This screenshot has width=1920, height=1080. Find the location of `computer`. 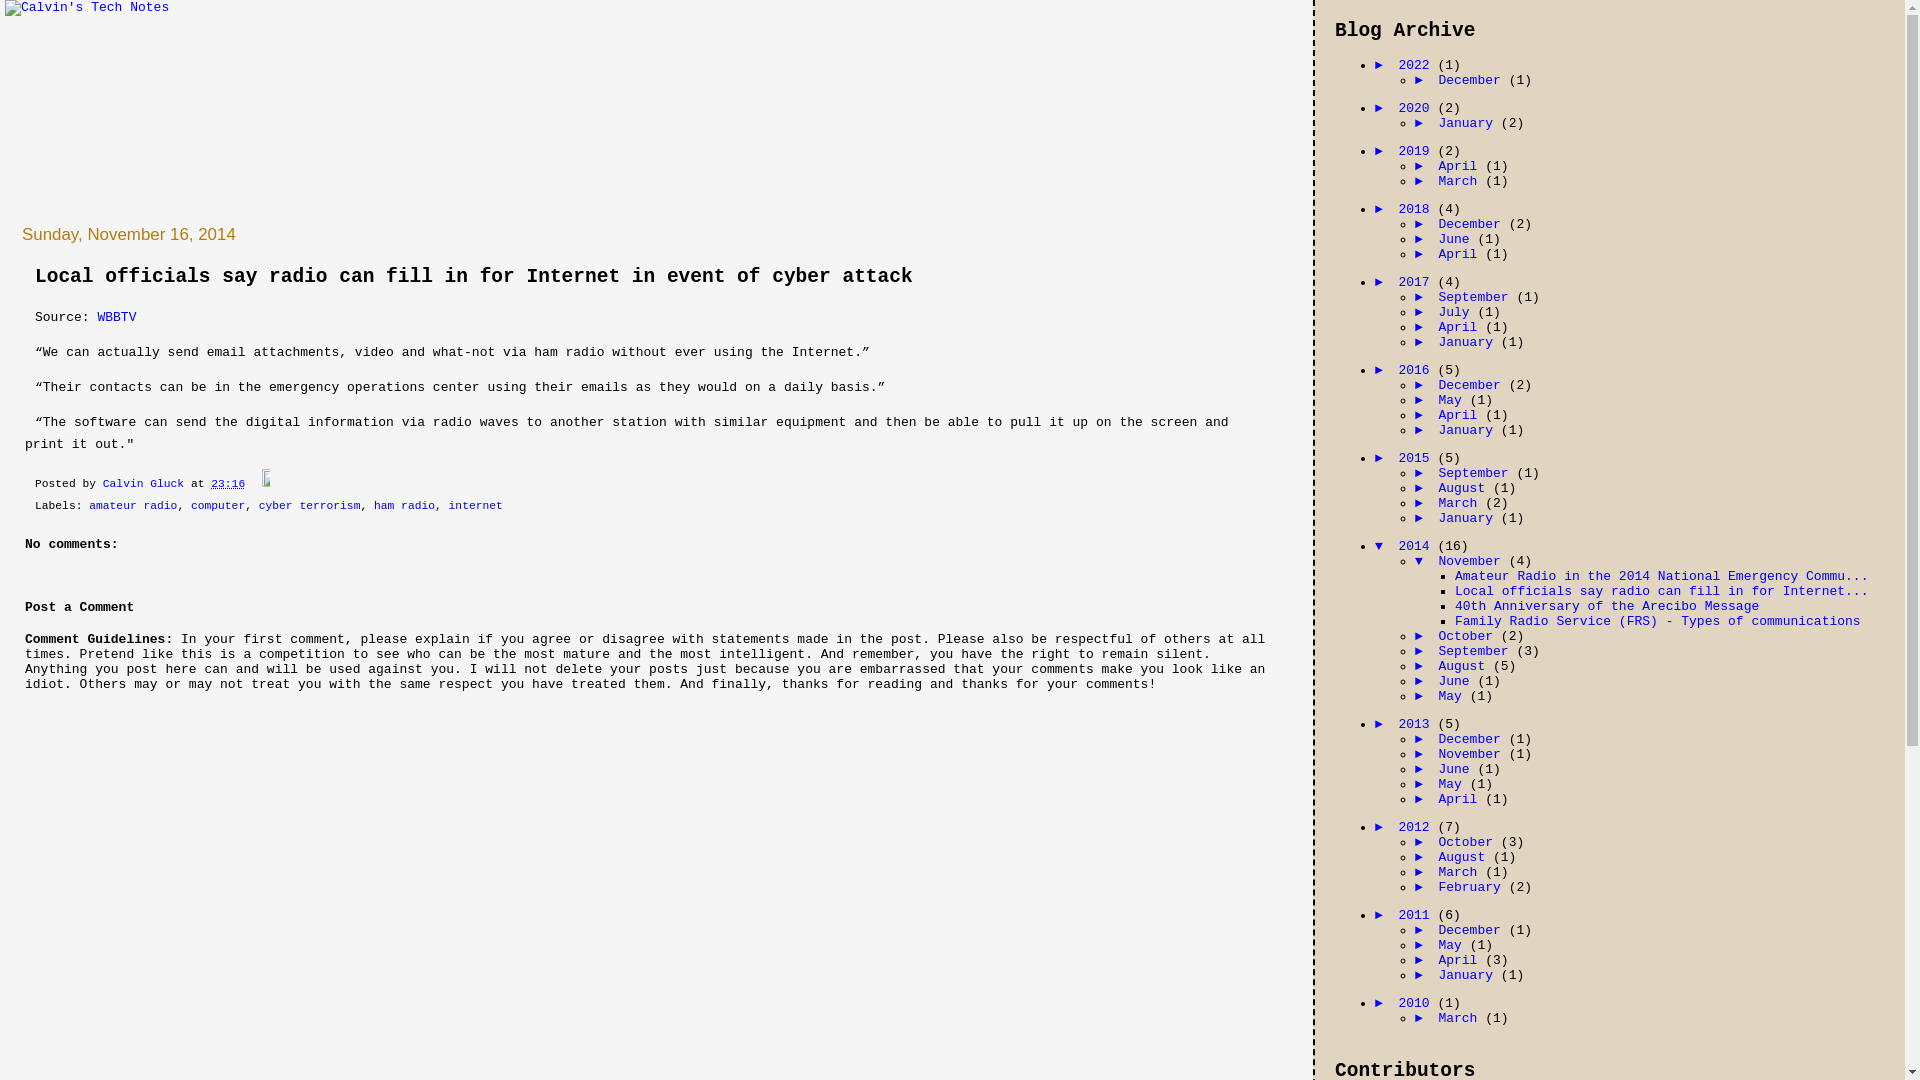

computer is located at coordinates (218, 506).